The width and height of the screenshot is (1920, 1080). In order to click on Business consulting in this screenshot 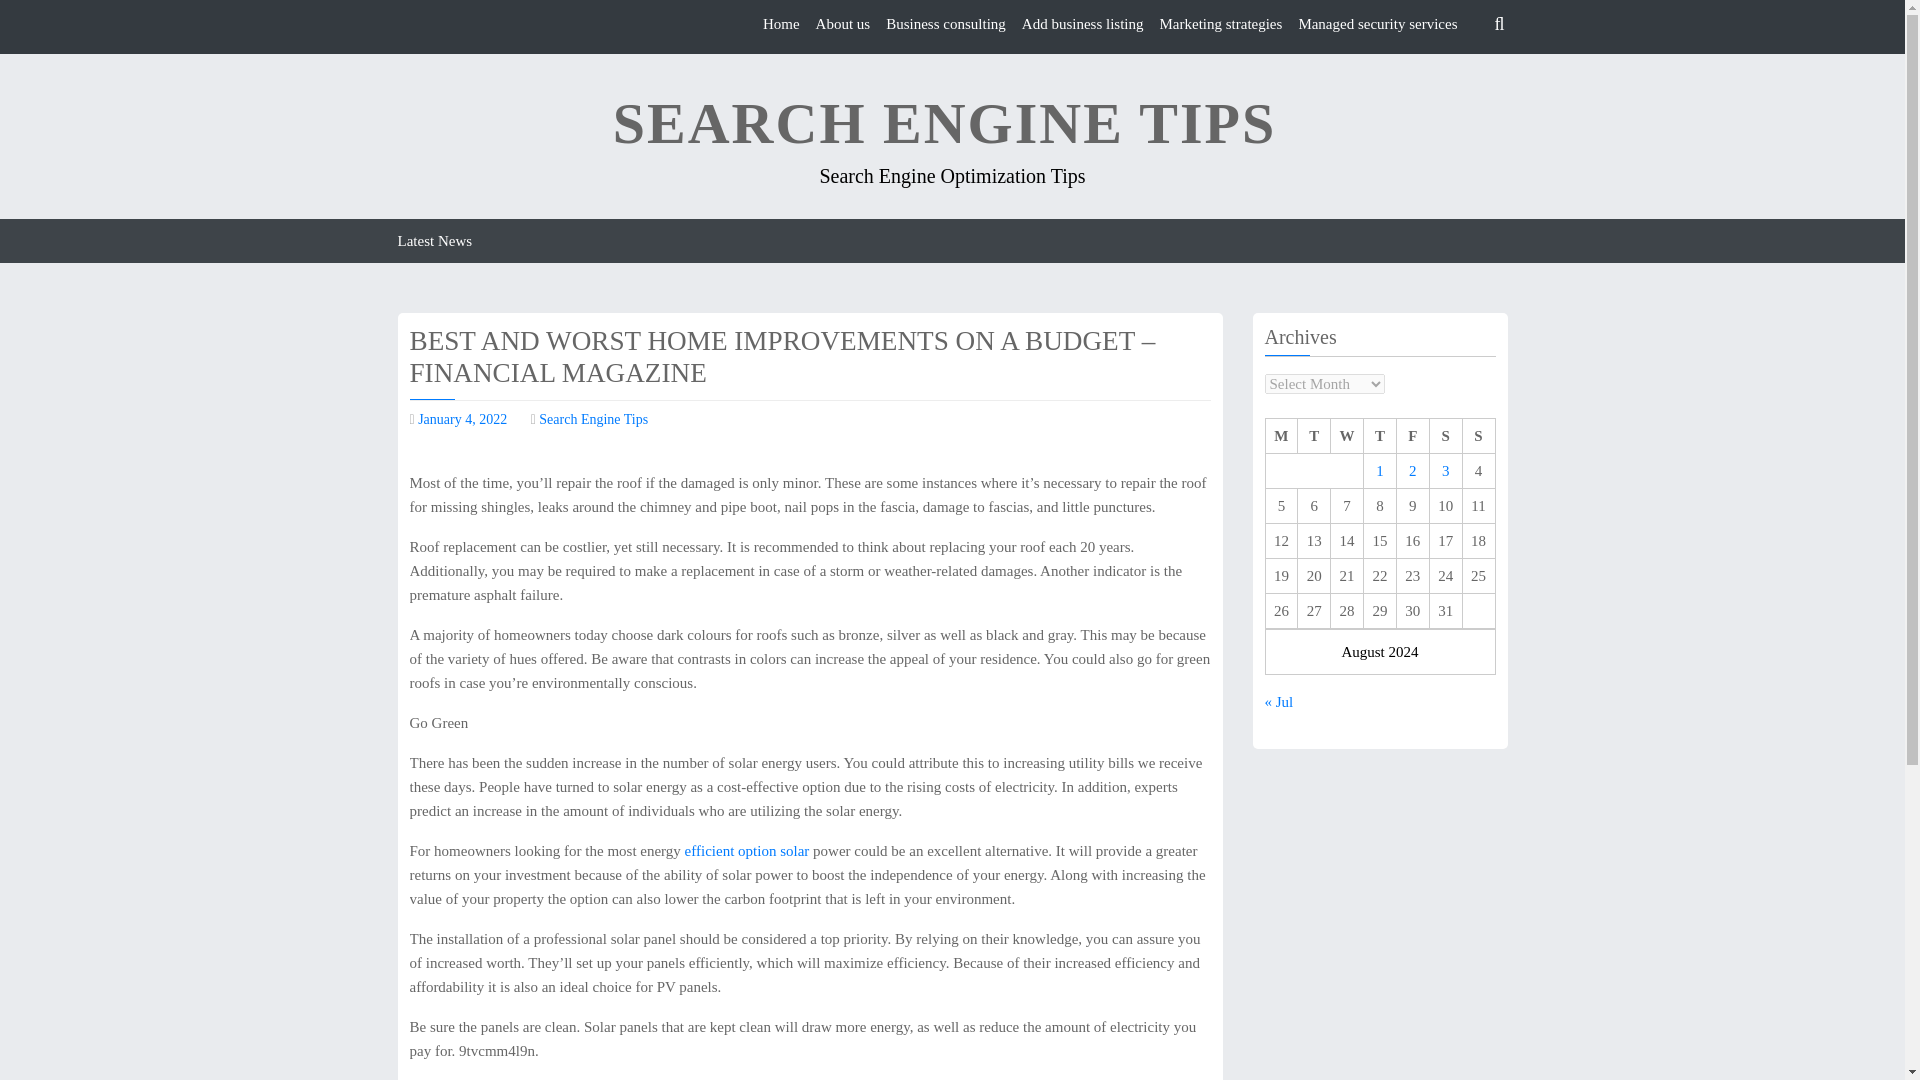, I will do `click(945, 24)`.